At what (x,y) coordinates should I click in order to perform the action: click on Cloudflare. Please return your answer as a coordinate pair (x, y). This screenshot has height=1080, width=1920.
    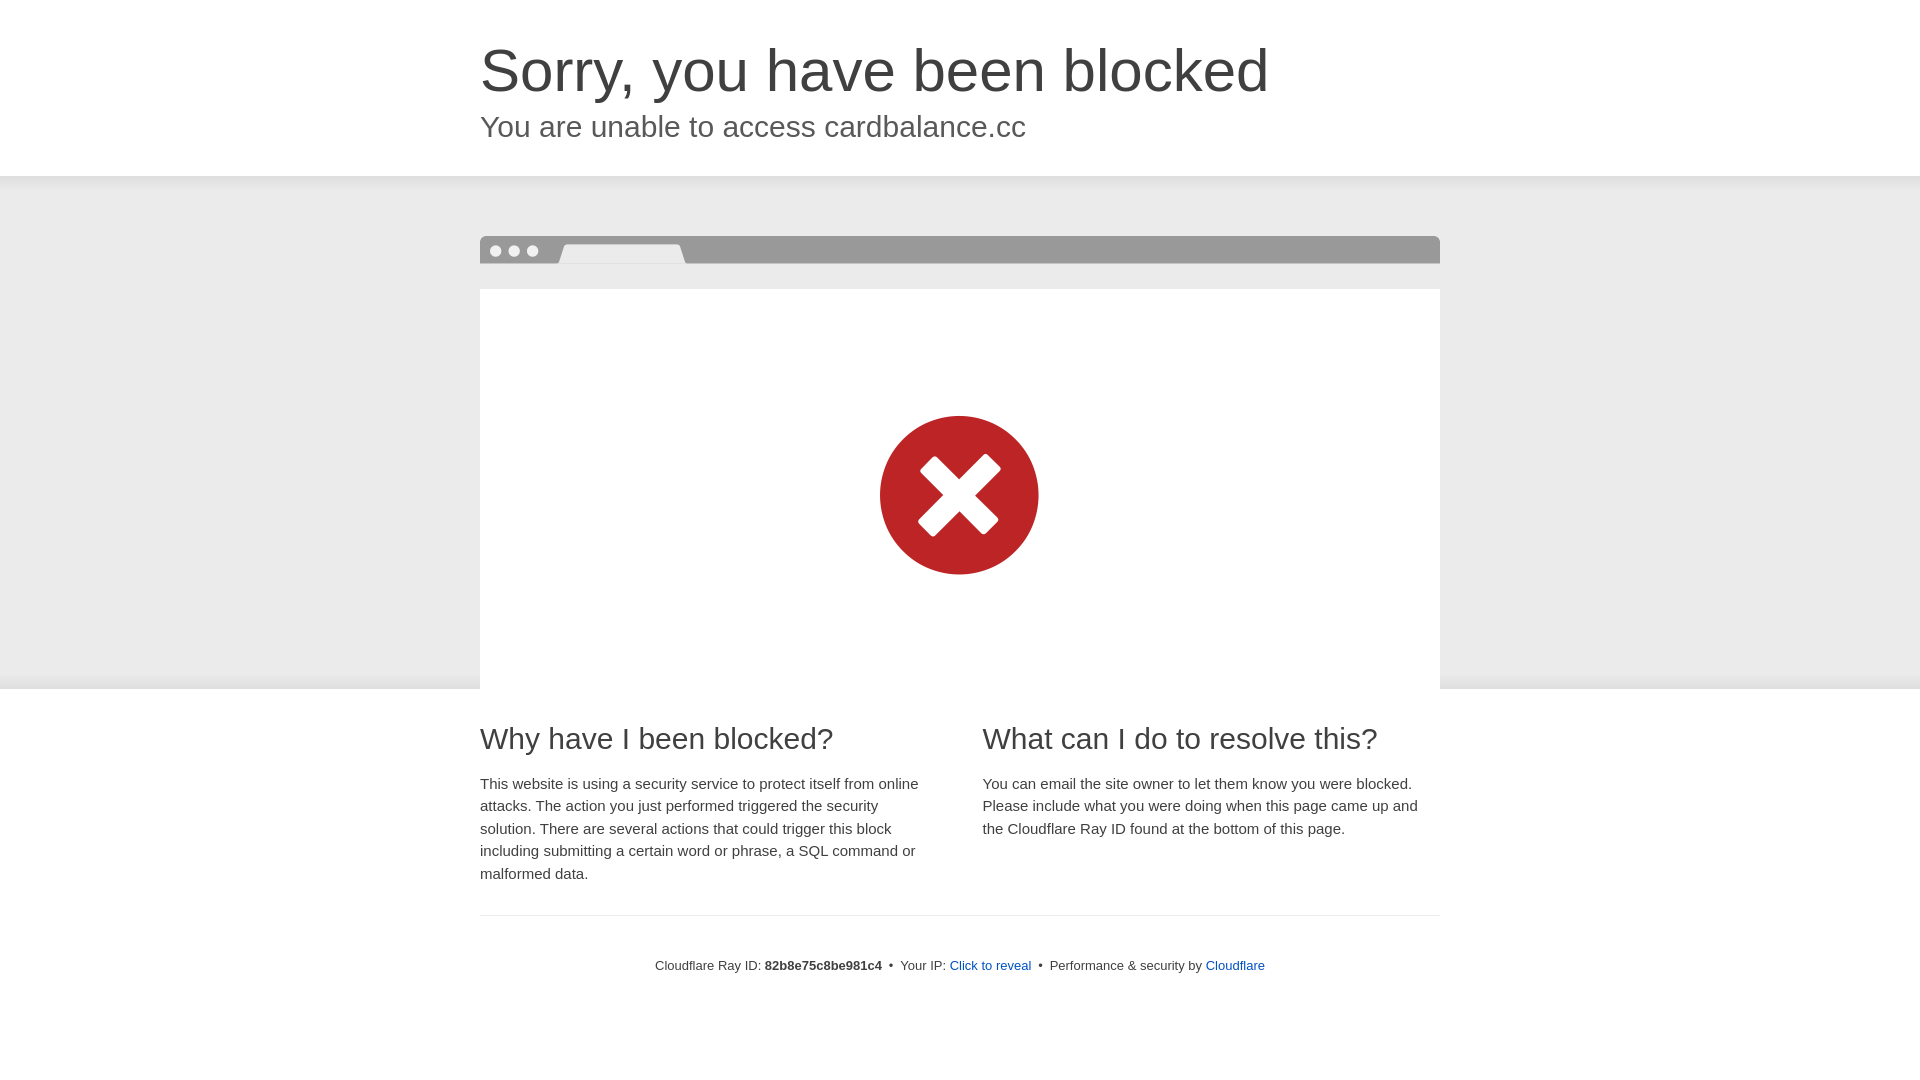
    Looking at the image, I should click on (1236, 966).